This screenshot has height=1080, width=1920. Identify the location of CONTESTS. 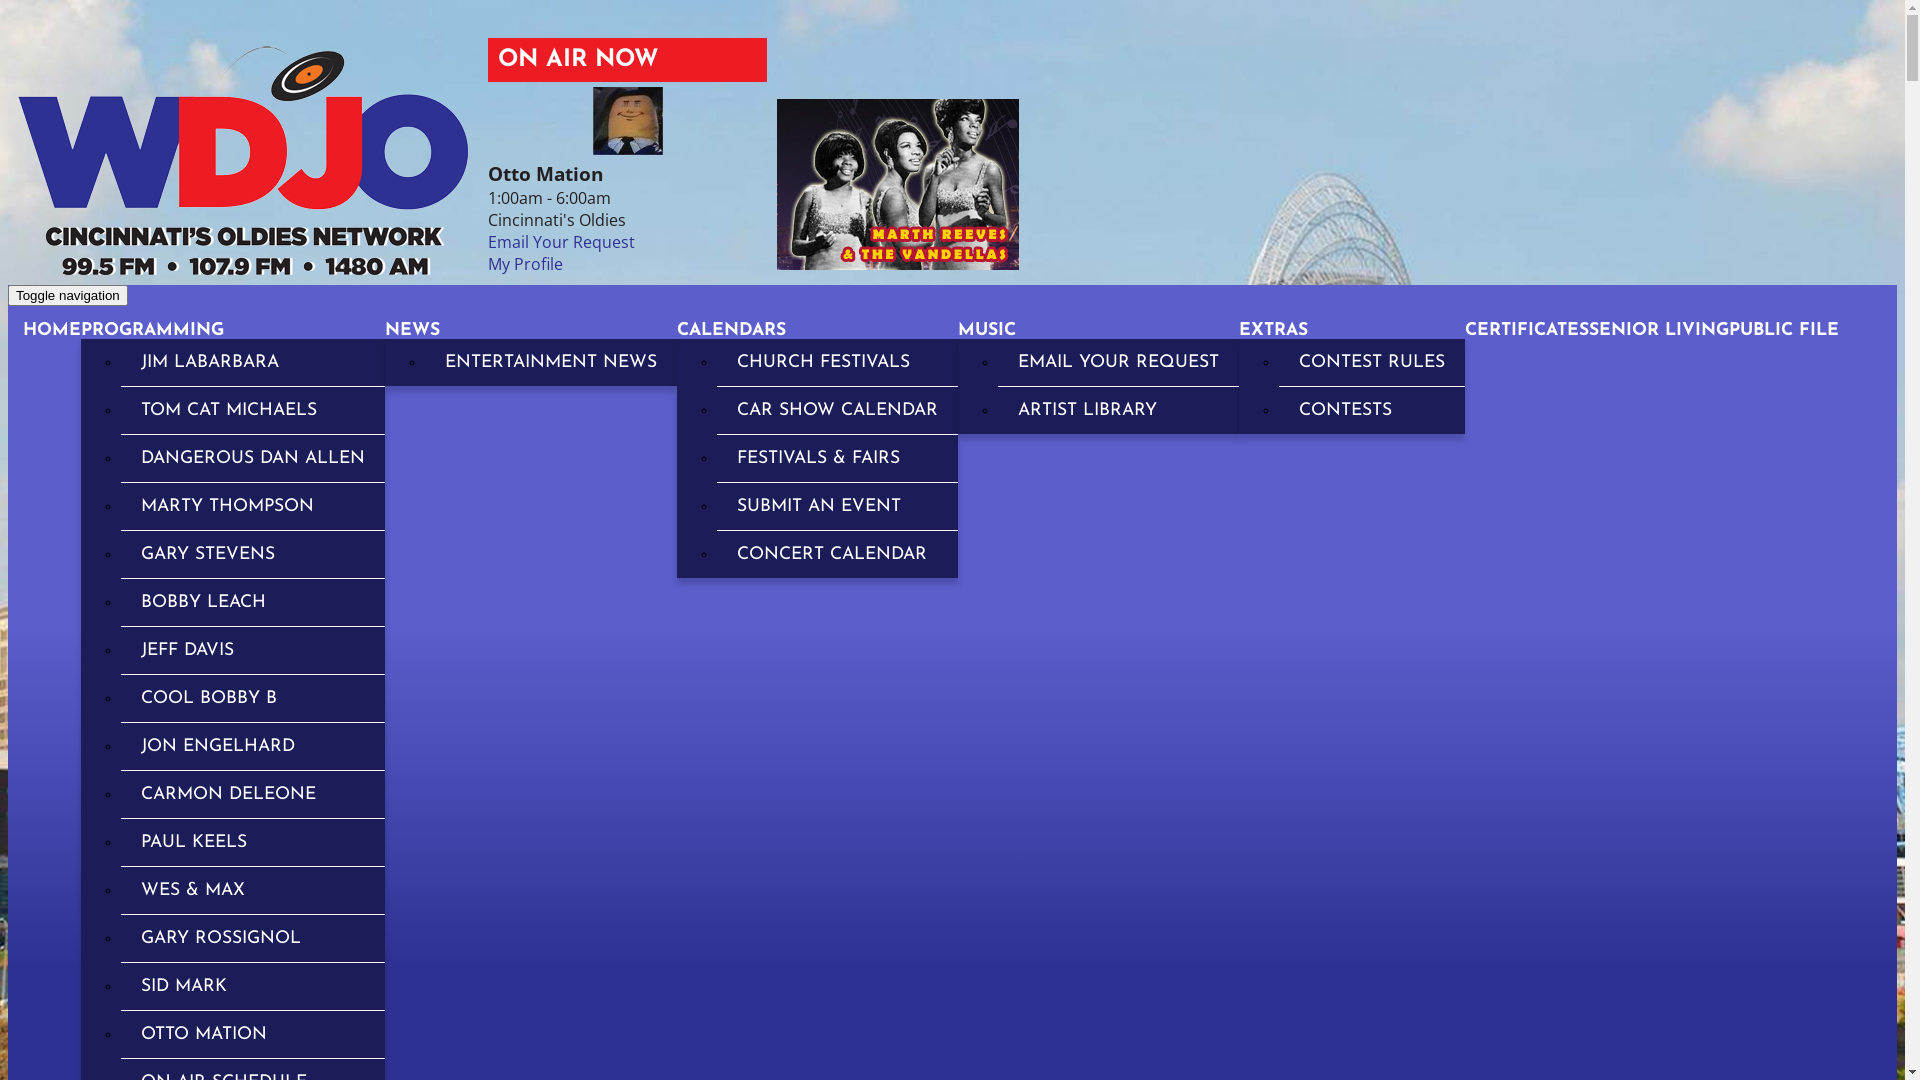
(1372, 410).